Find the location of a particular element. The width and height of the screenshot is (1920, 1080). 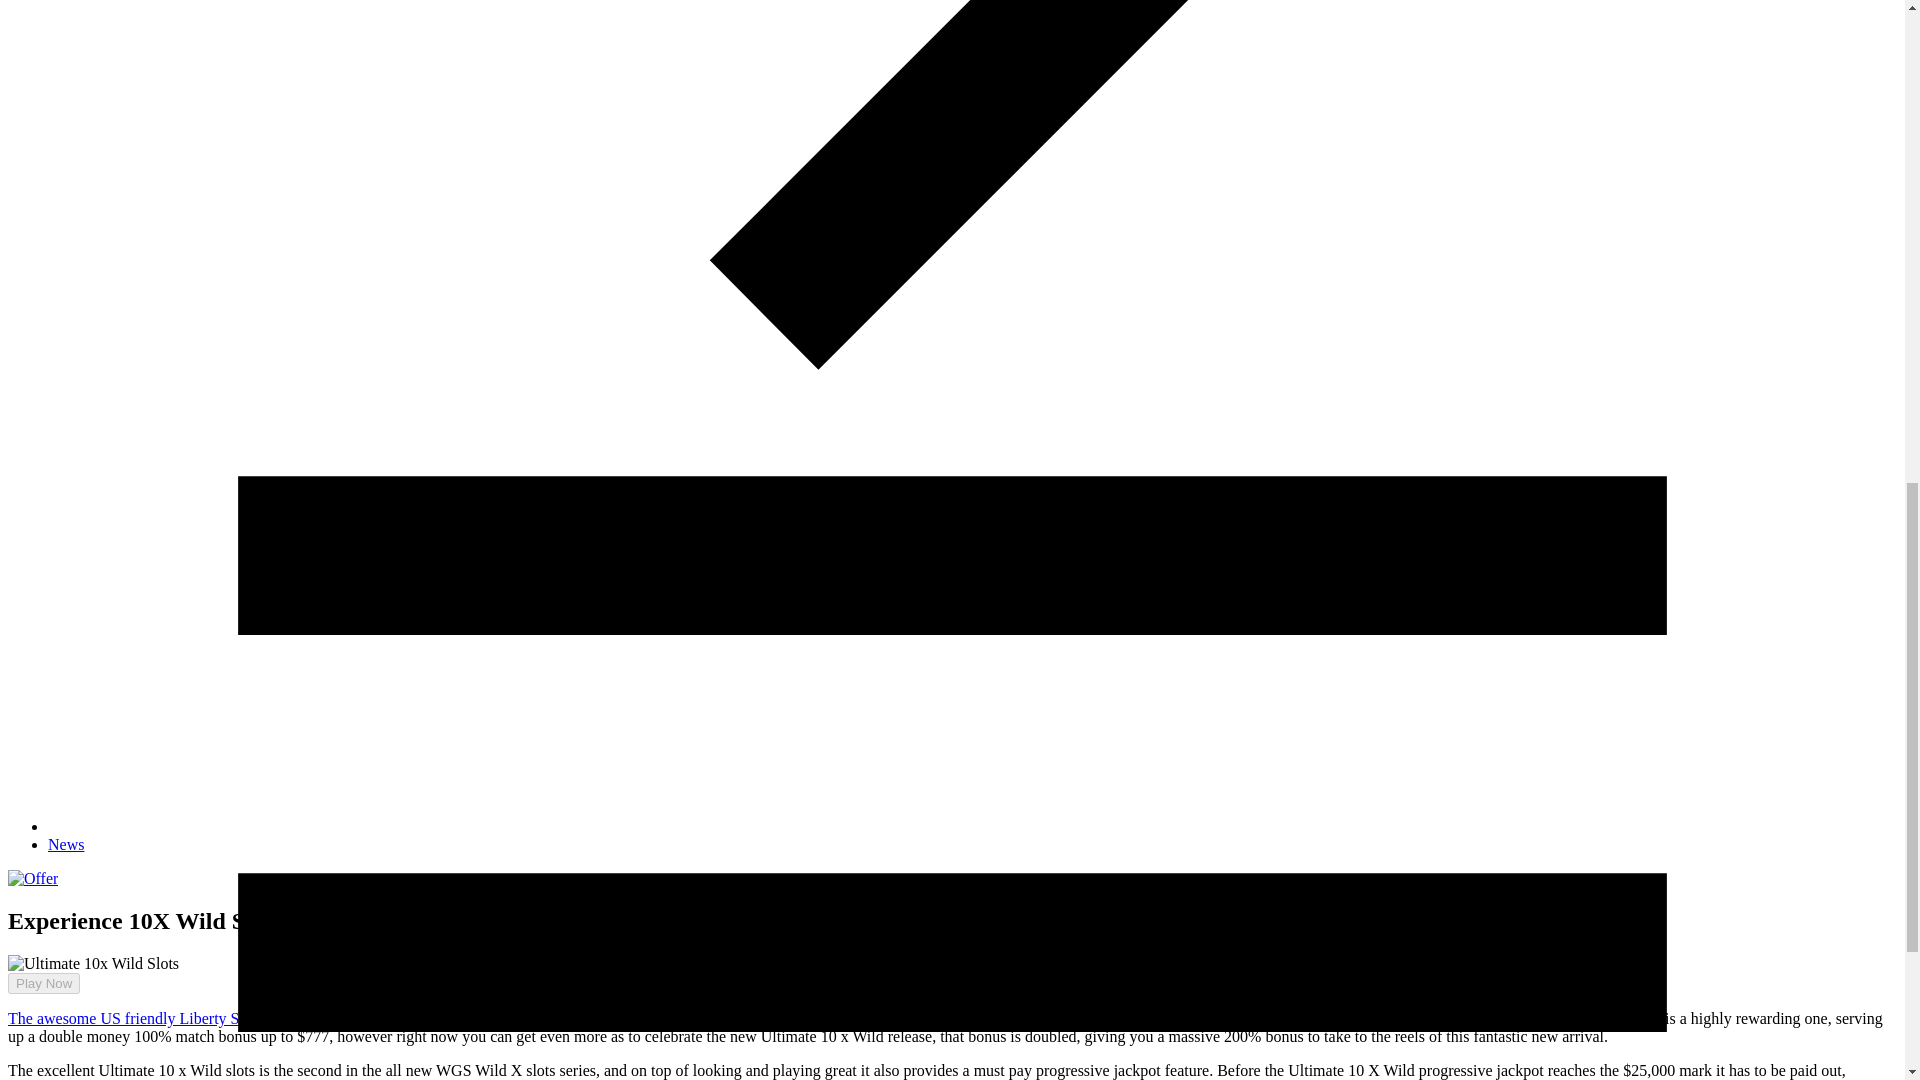

Play Now is located at coordinates (36, 965).